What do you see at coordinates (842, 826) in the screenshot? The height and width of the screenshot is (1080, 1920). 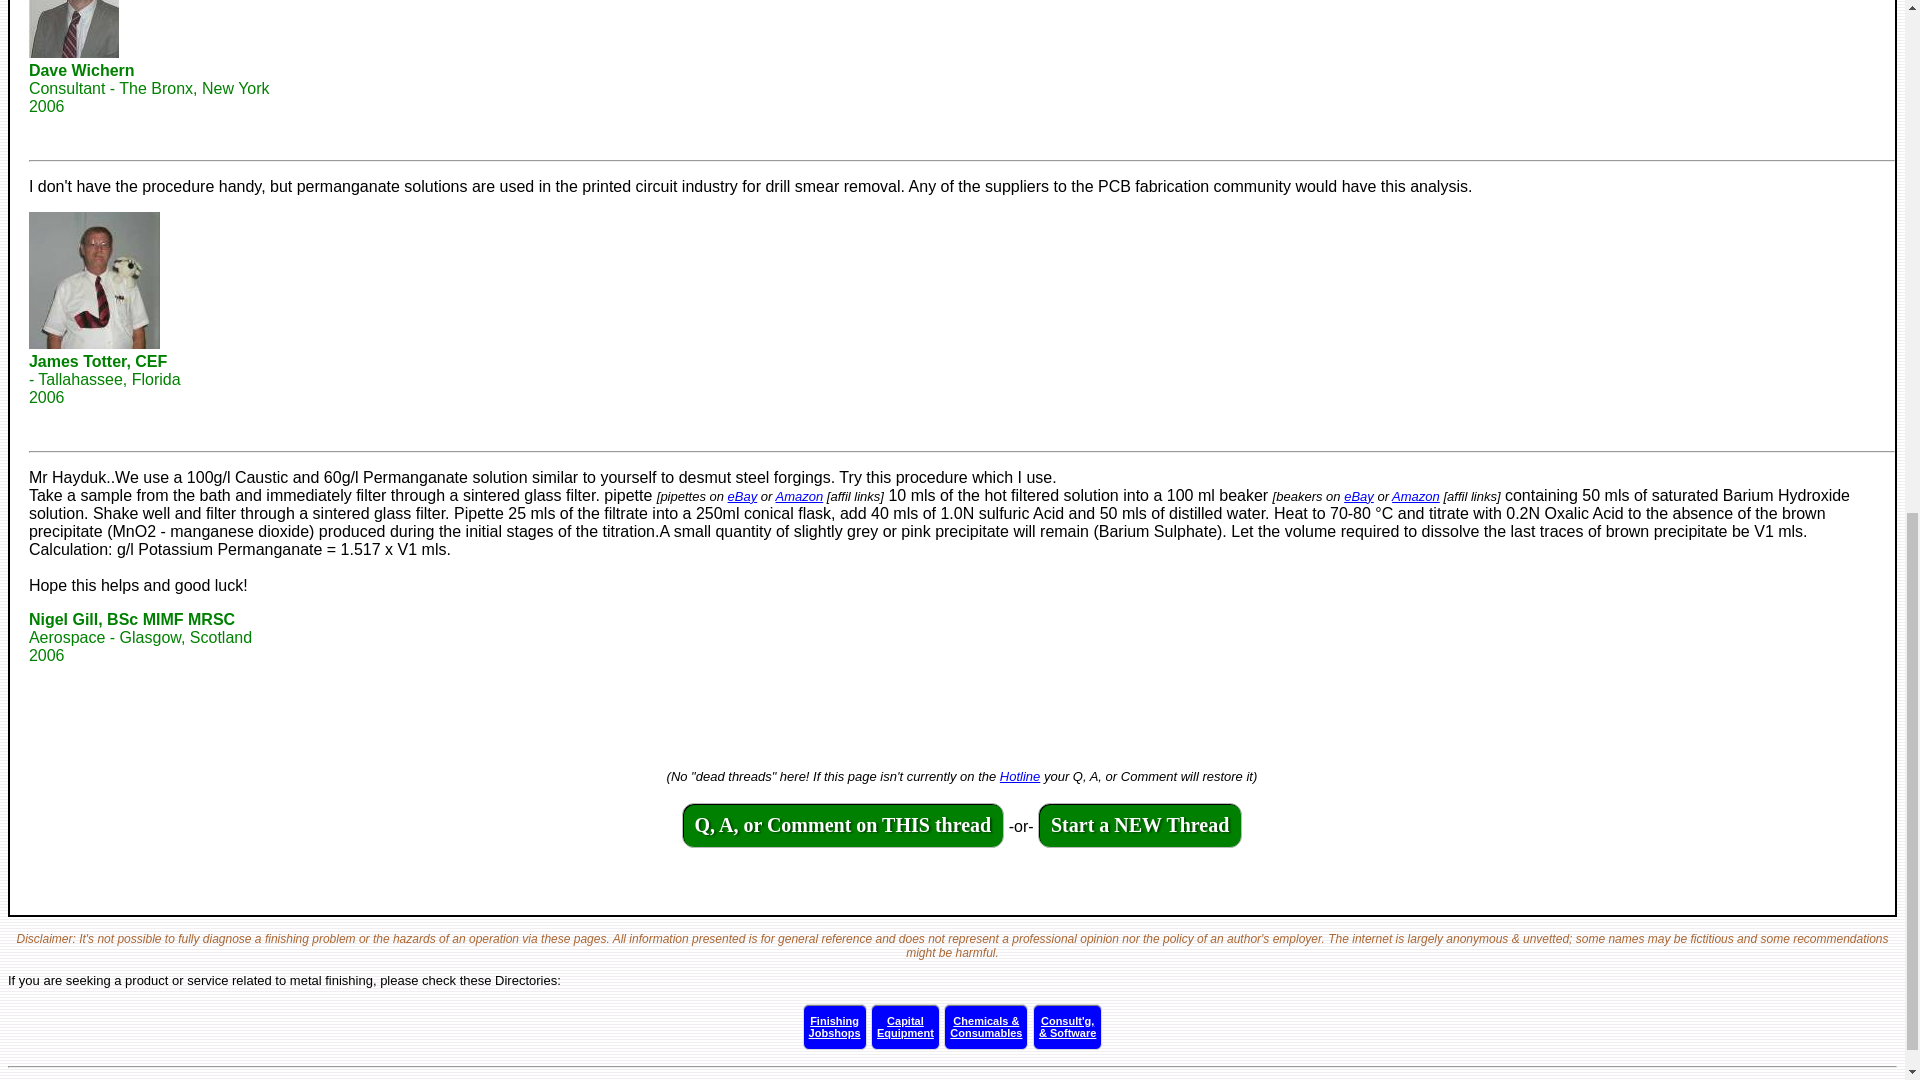 I see `Amazon` at bounding box center [842, 826].